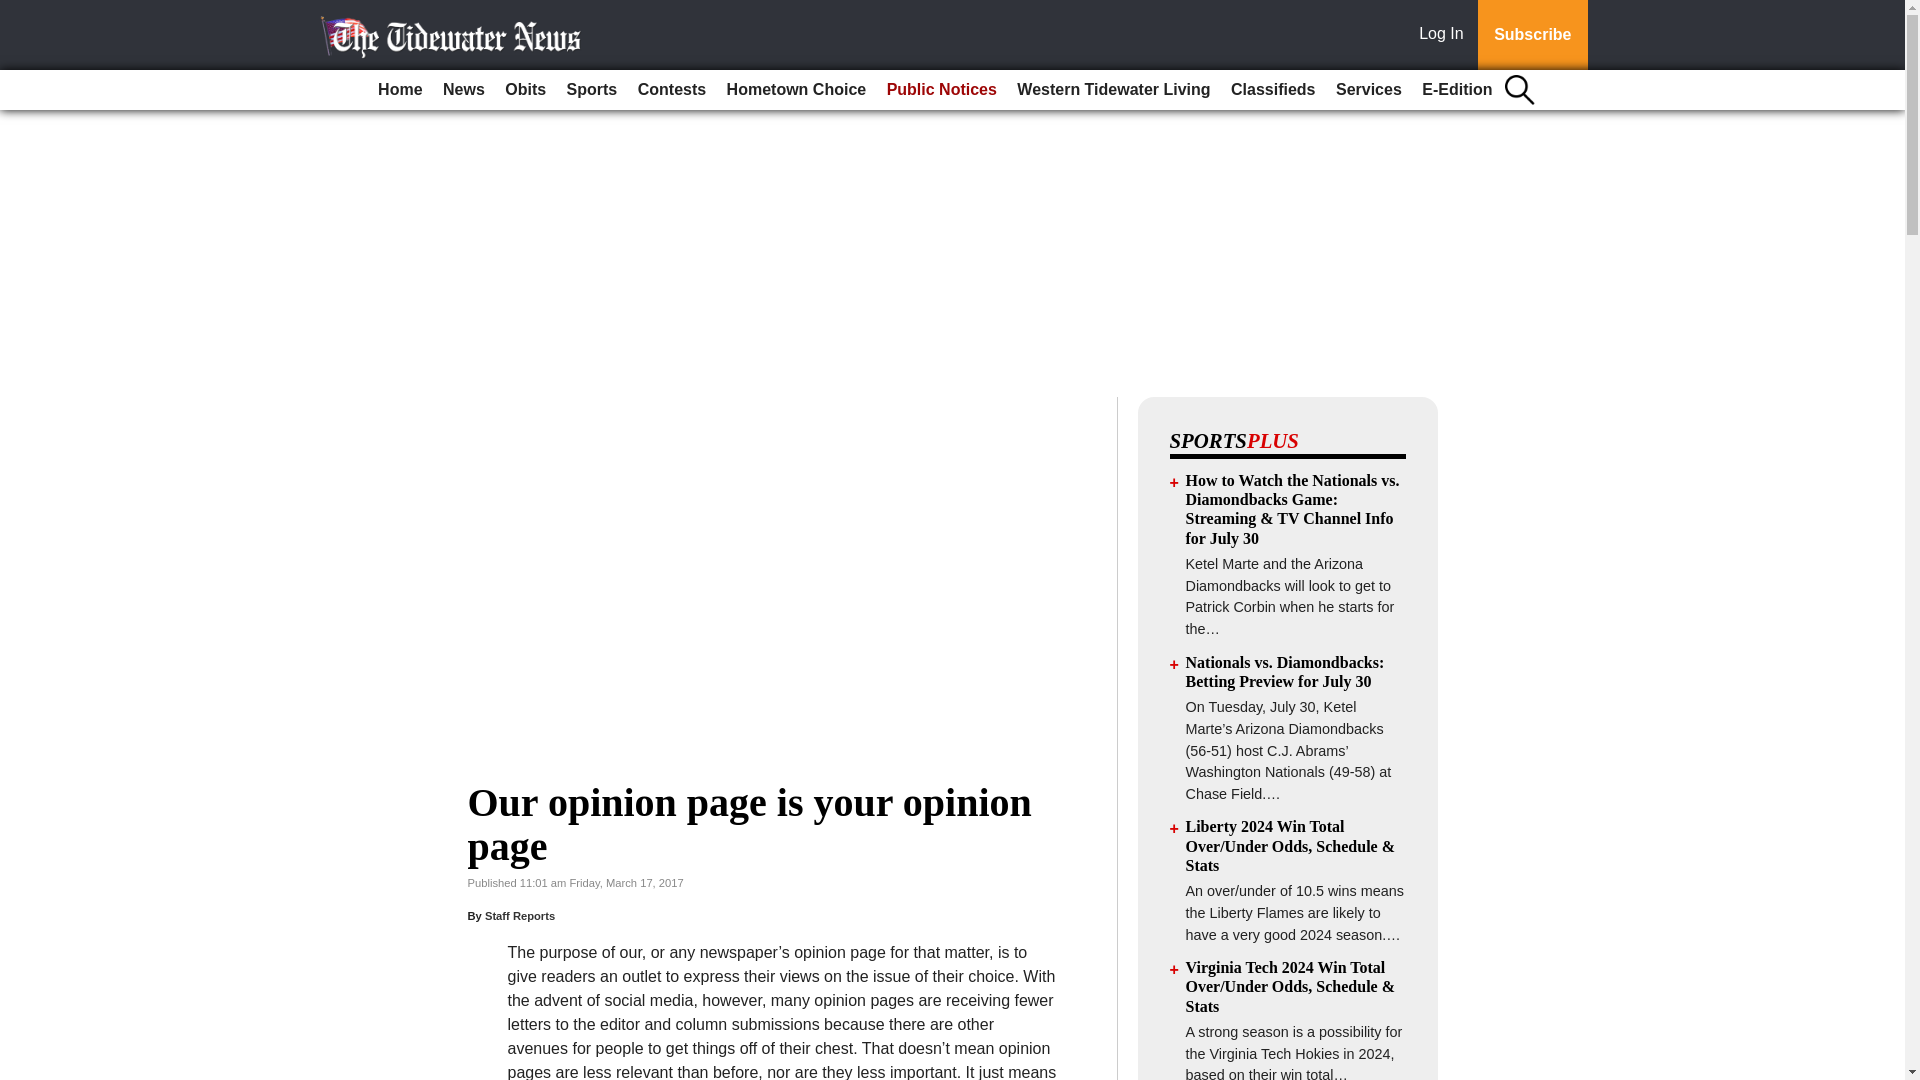 Image resolution: width=1920 pixels, height=1080 pixels. Describe the element at coordinates (526, 90) in the screenshot. I see `Obits` at that location.